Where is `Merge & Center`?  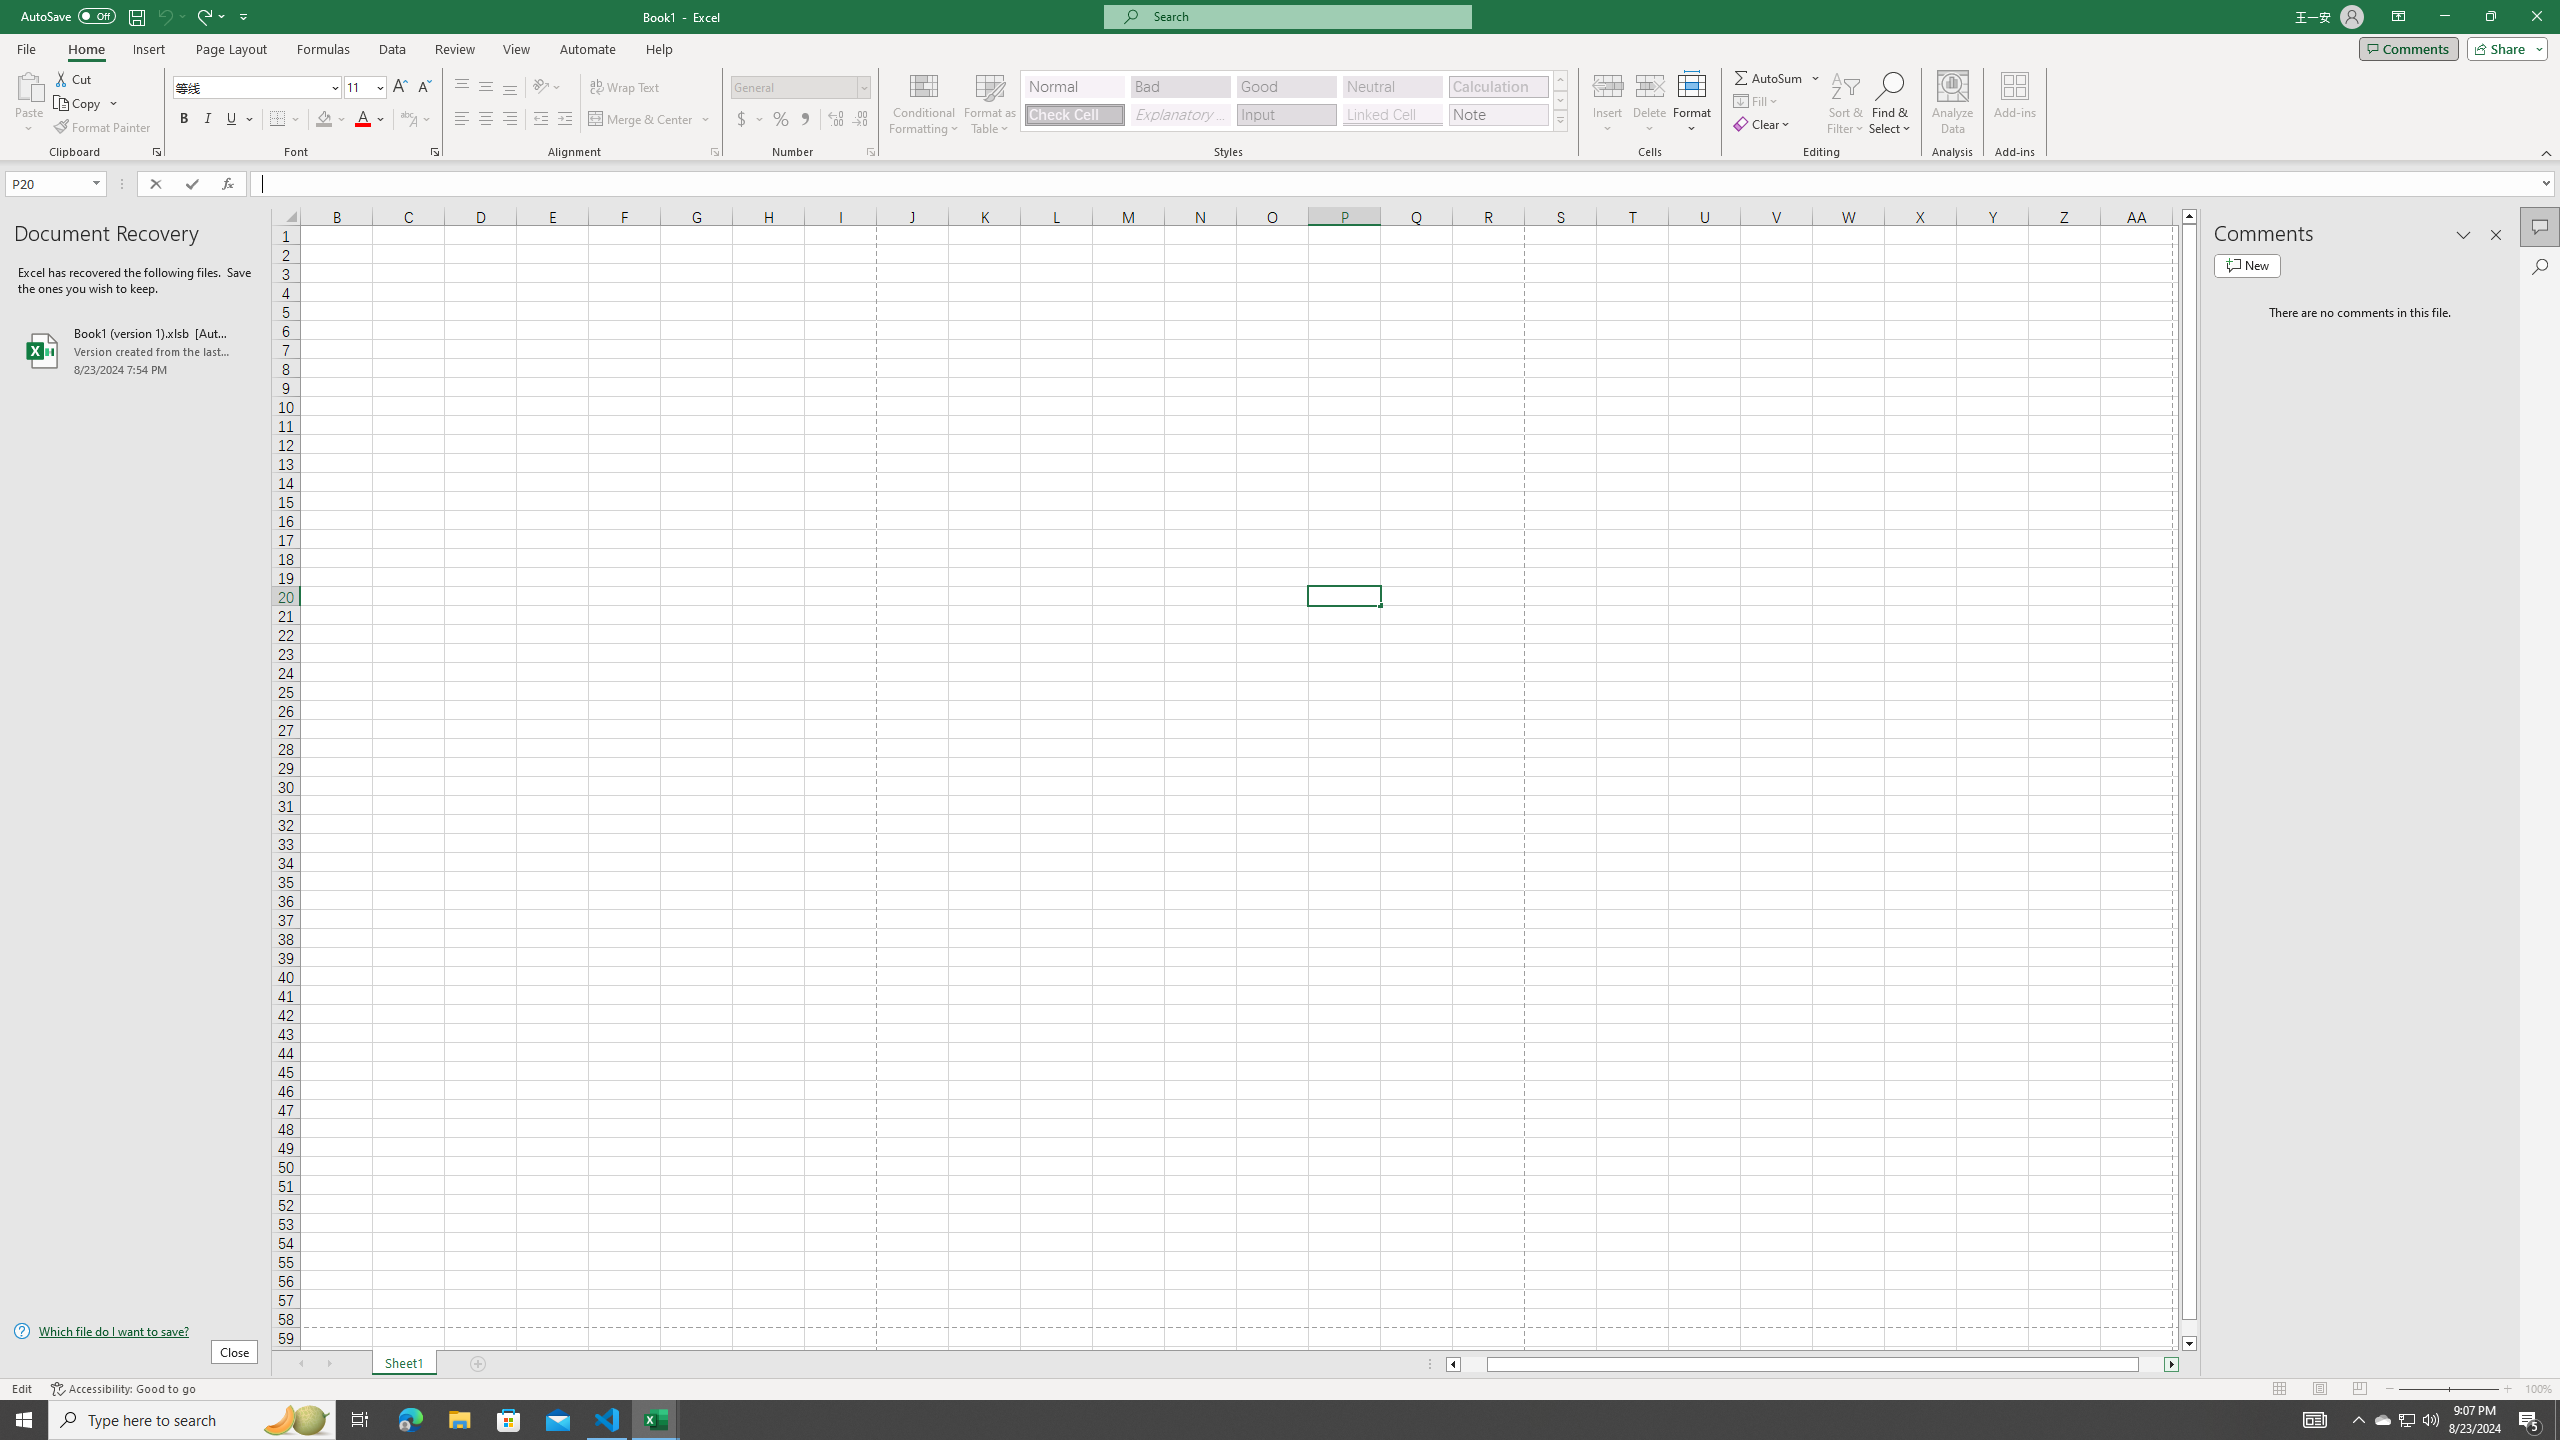 Merge & Center is located at coordinates (642, 120).